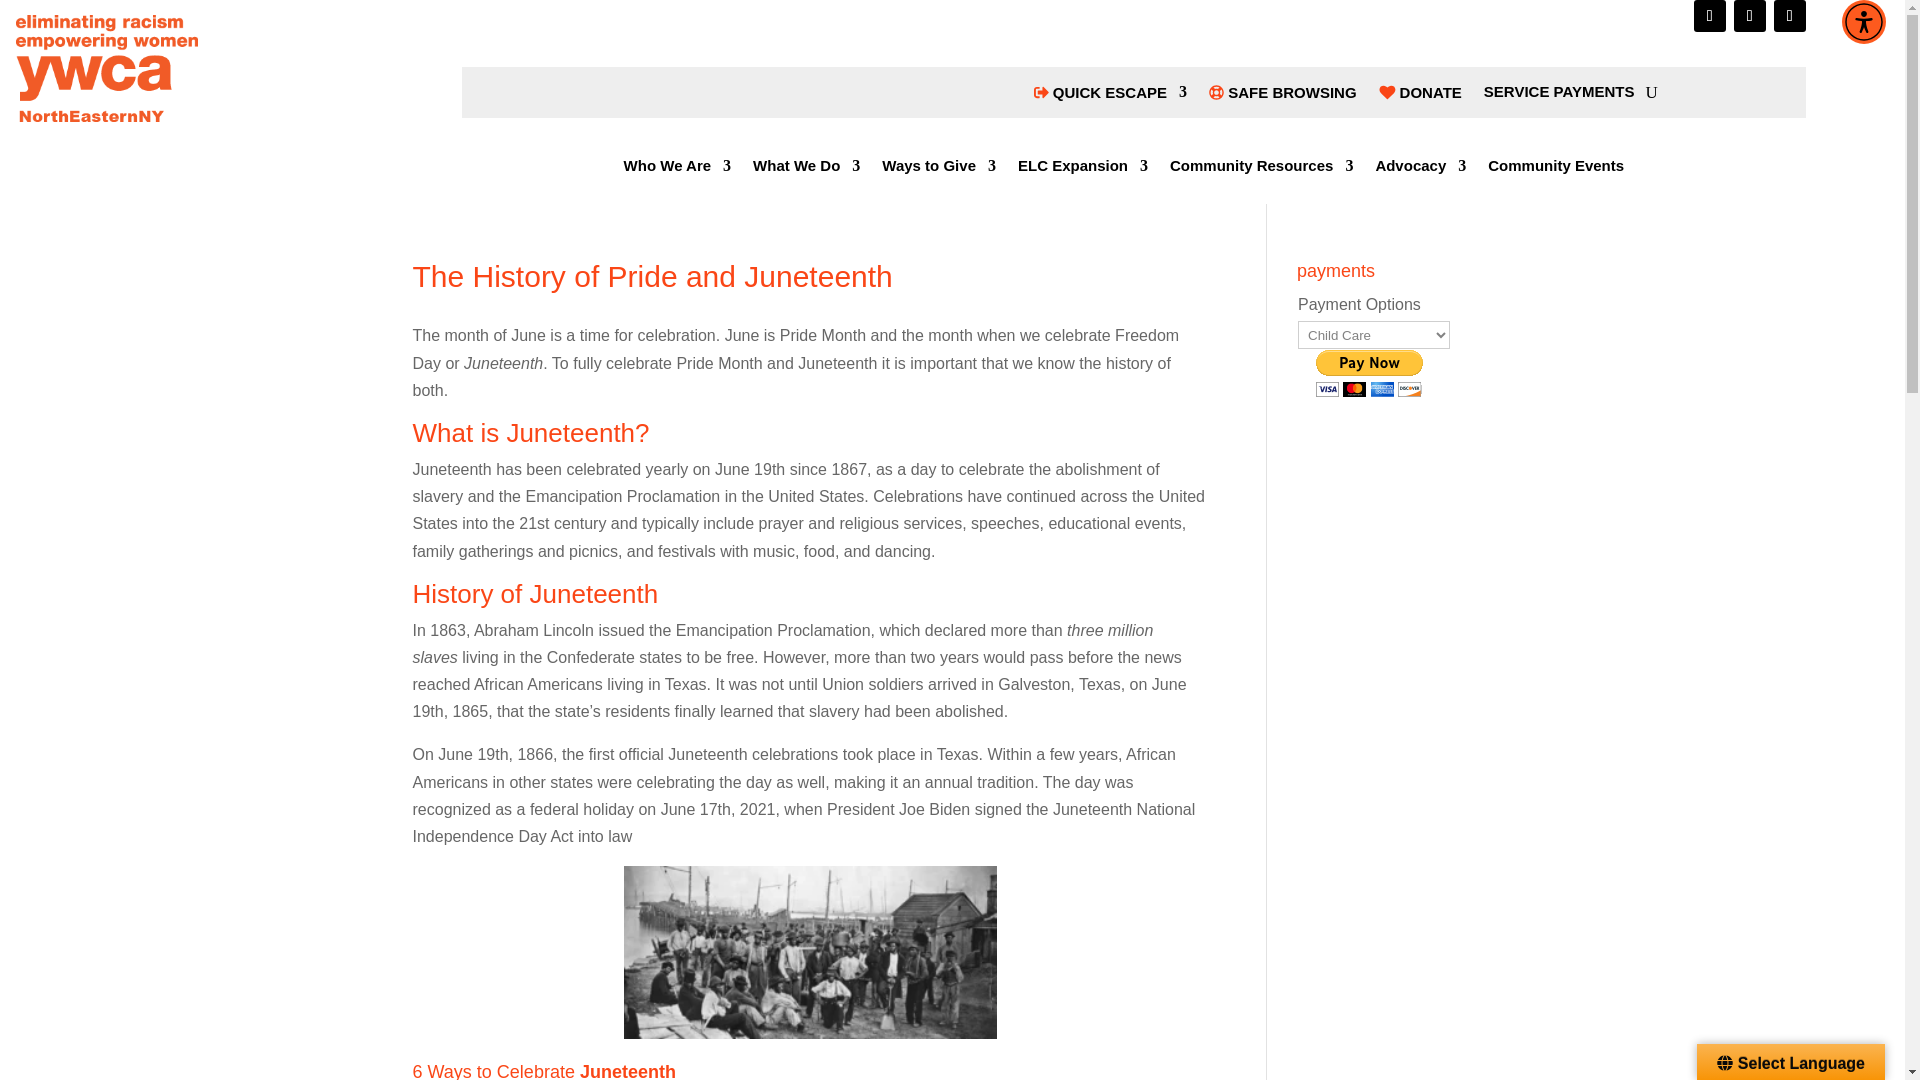  What do you see at coordinates (1560, 96) in the screenshot?
I see `SERVICE PAYMENTS` at bounding box center [1560, 96].